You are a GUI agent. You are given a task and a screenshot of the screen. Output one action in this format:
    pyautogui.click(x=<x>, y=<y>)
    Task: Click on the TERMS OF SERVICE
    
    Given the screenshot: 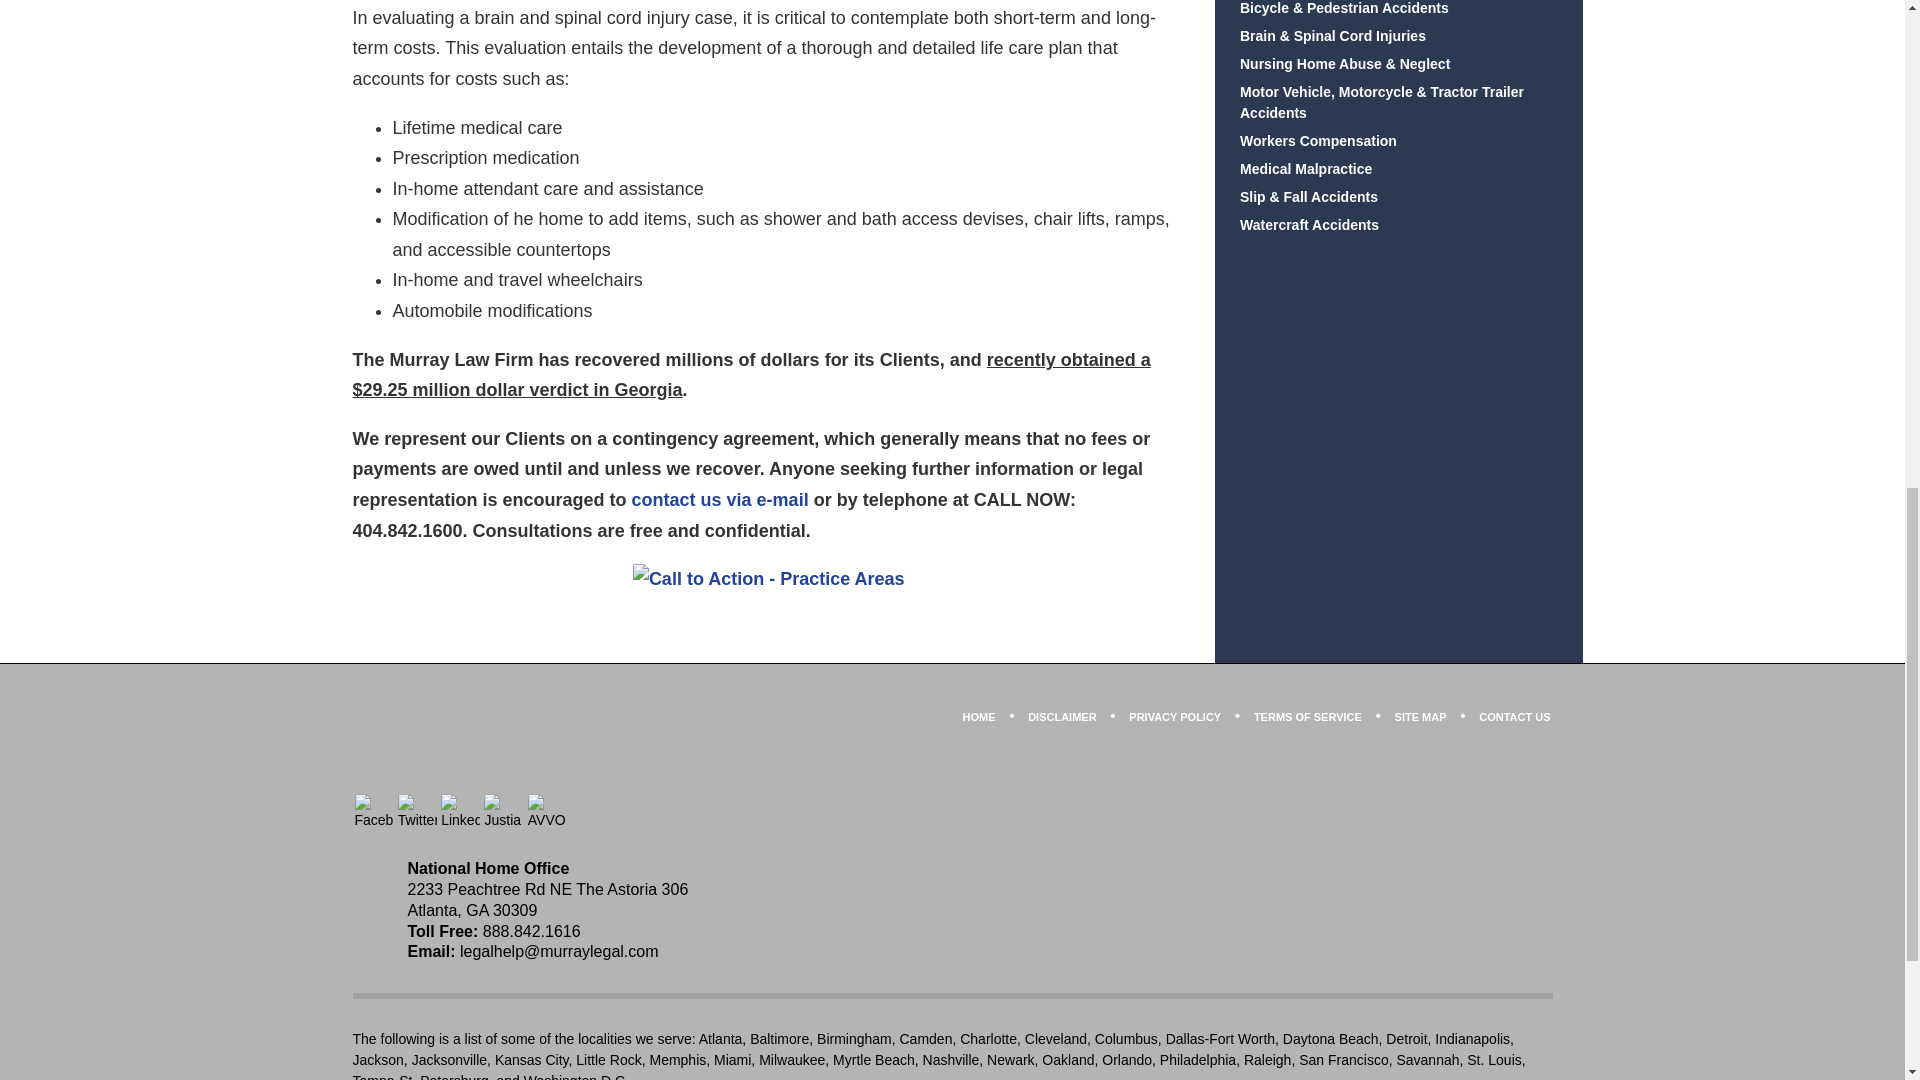 What is the action you would take?
    pyautogui.click(x=1308, y=718)
    